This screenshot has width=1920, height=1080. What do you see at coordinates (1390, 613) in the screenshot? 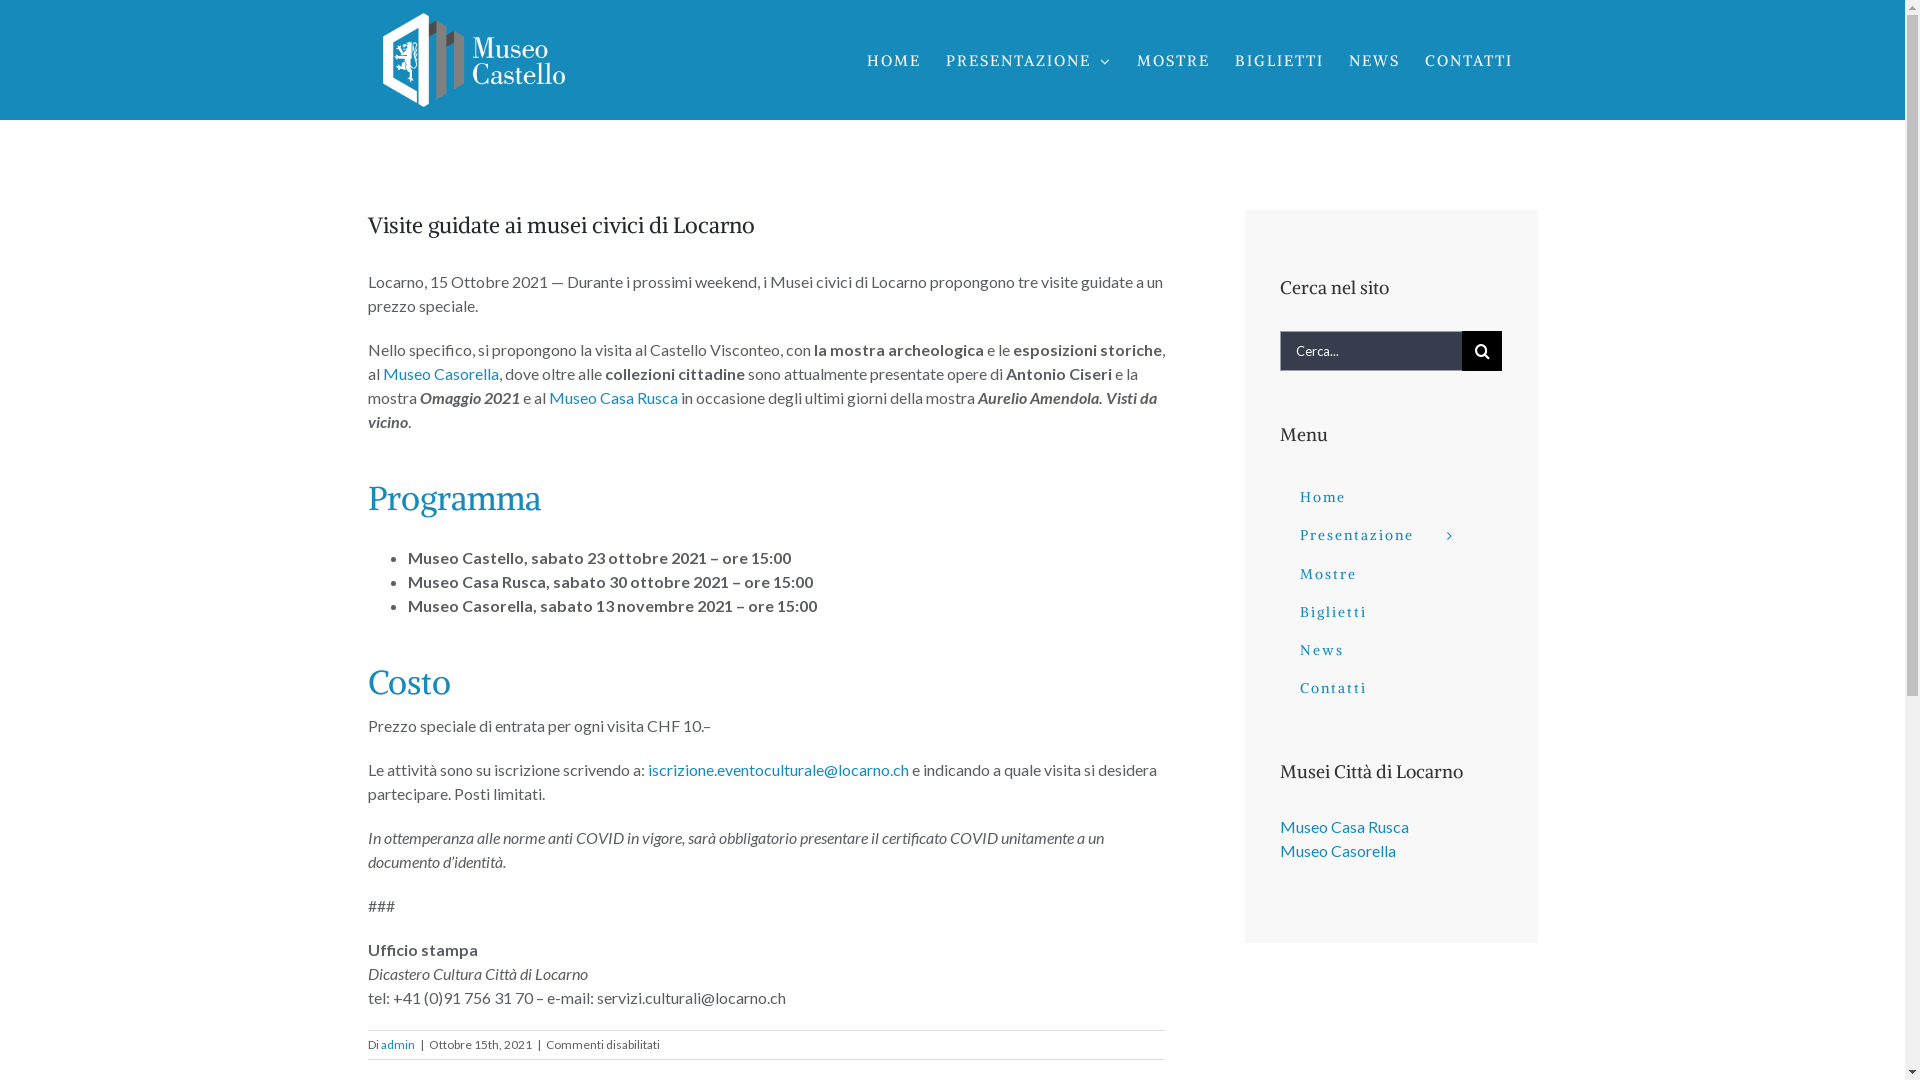
I see `Biglietti` at bounding box center [1390, 613].